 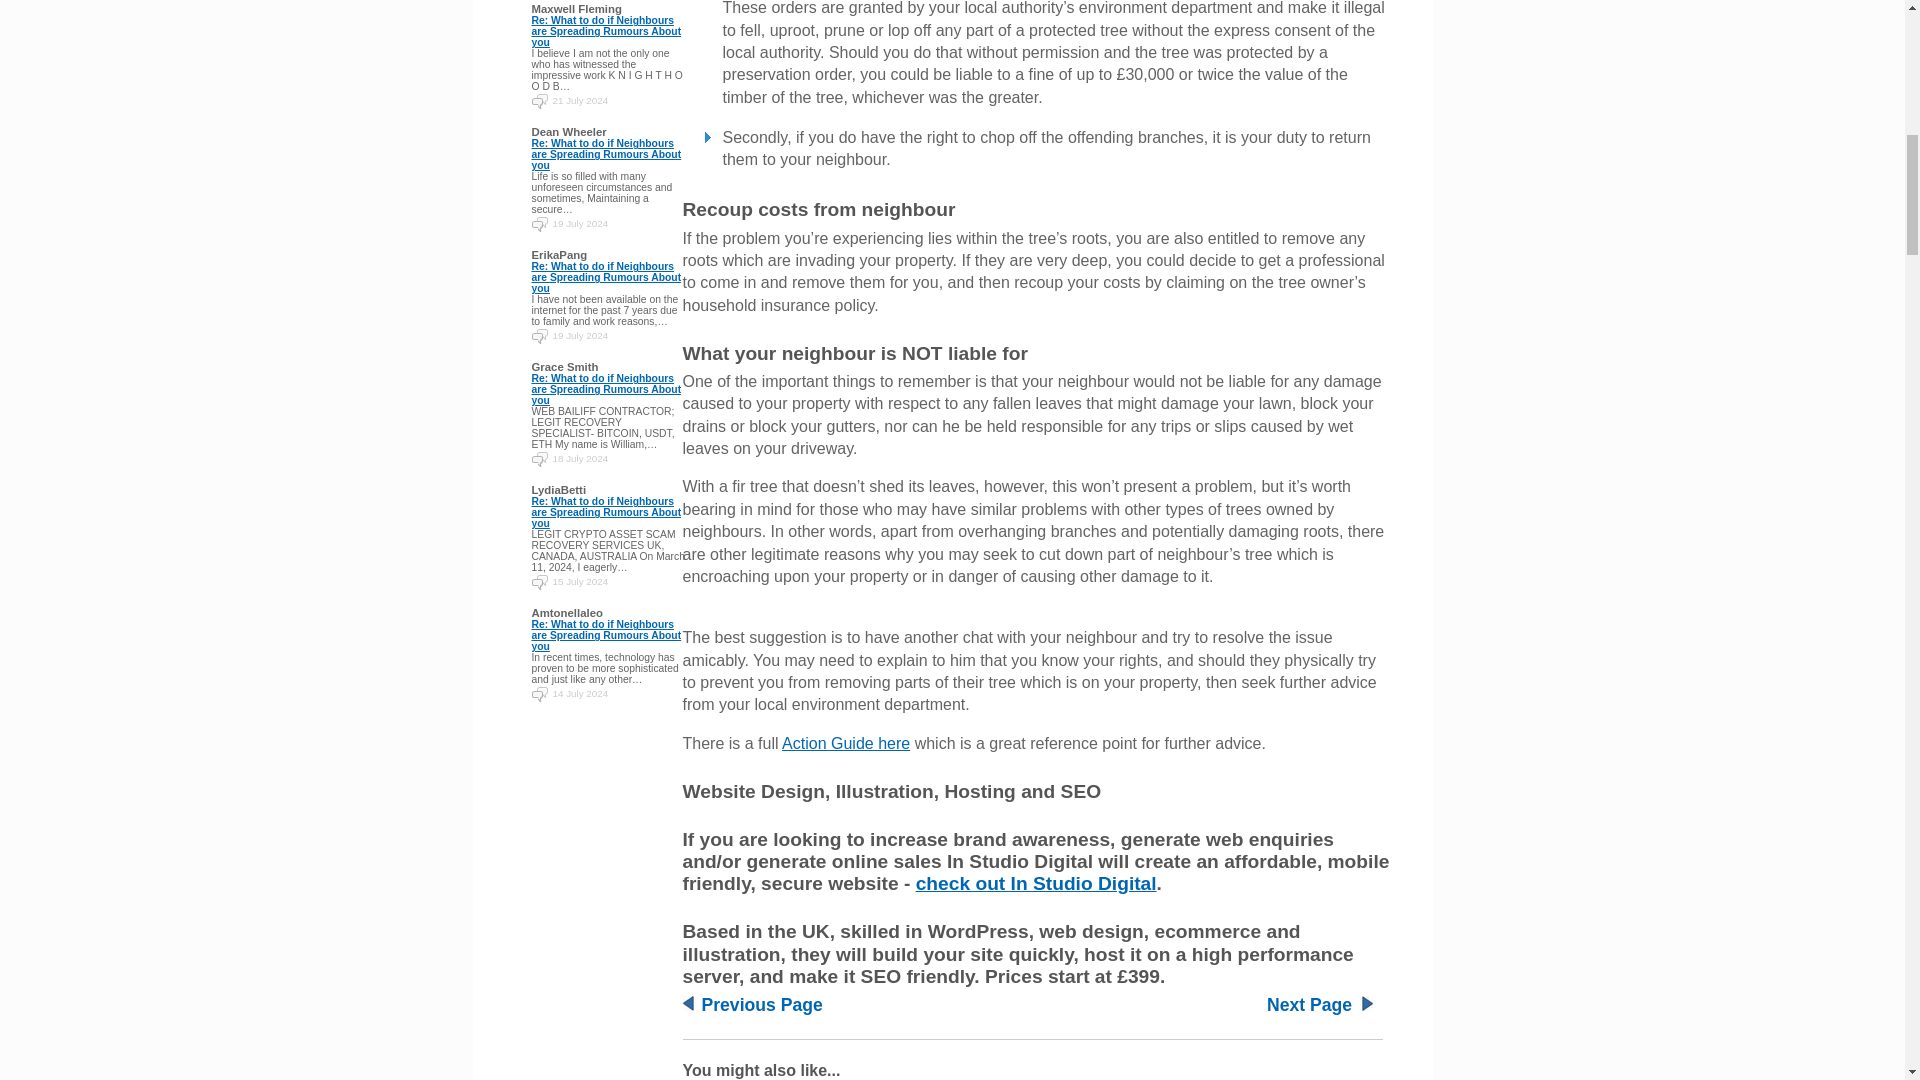 I want to click on Action Guide here, so click(x=846, y=743).